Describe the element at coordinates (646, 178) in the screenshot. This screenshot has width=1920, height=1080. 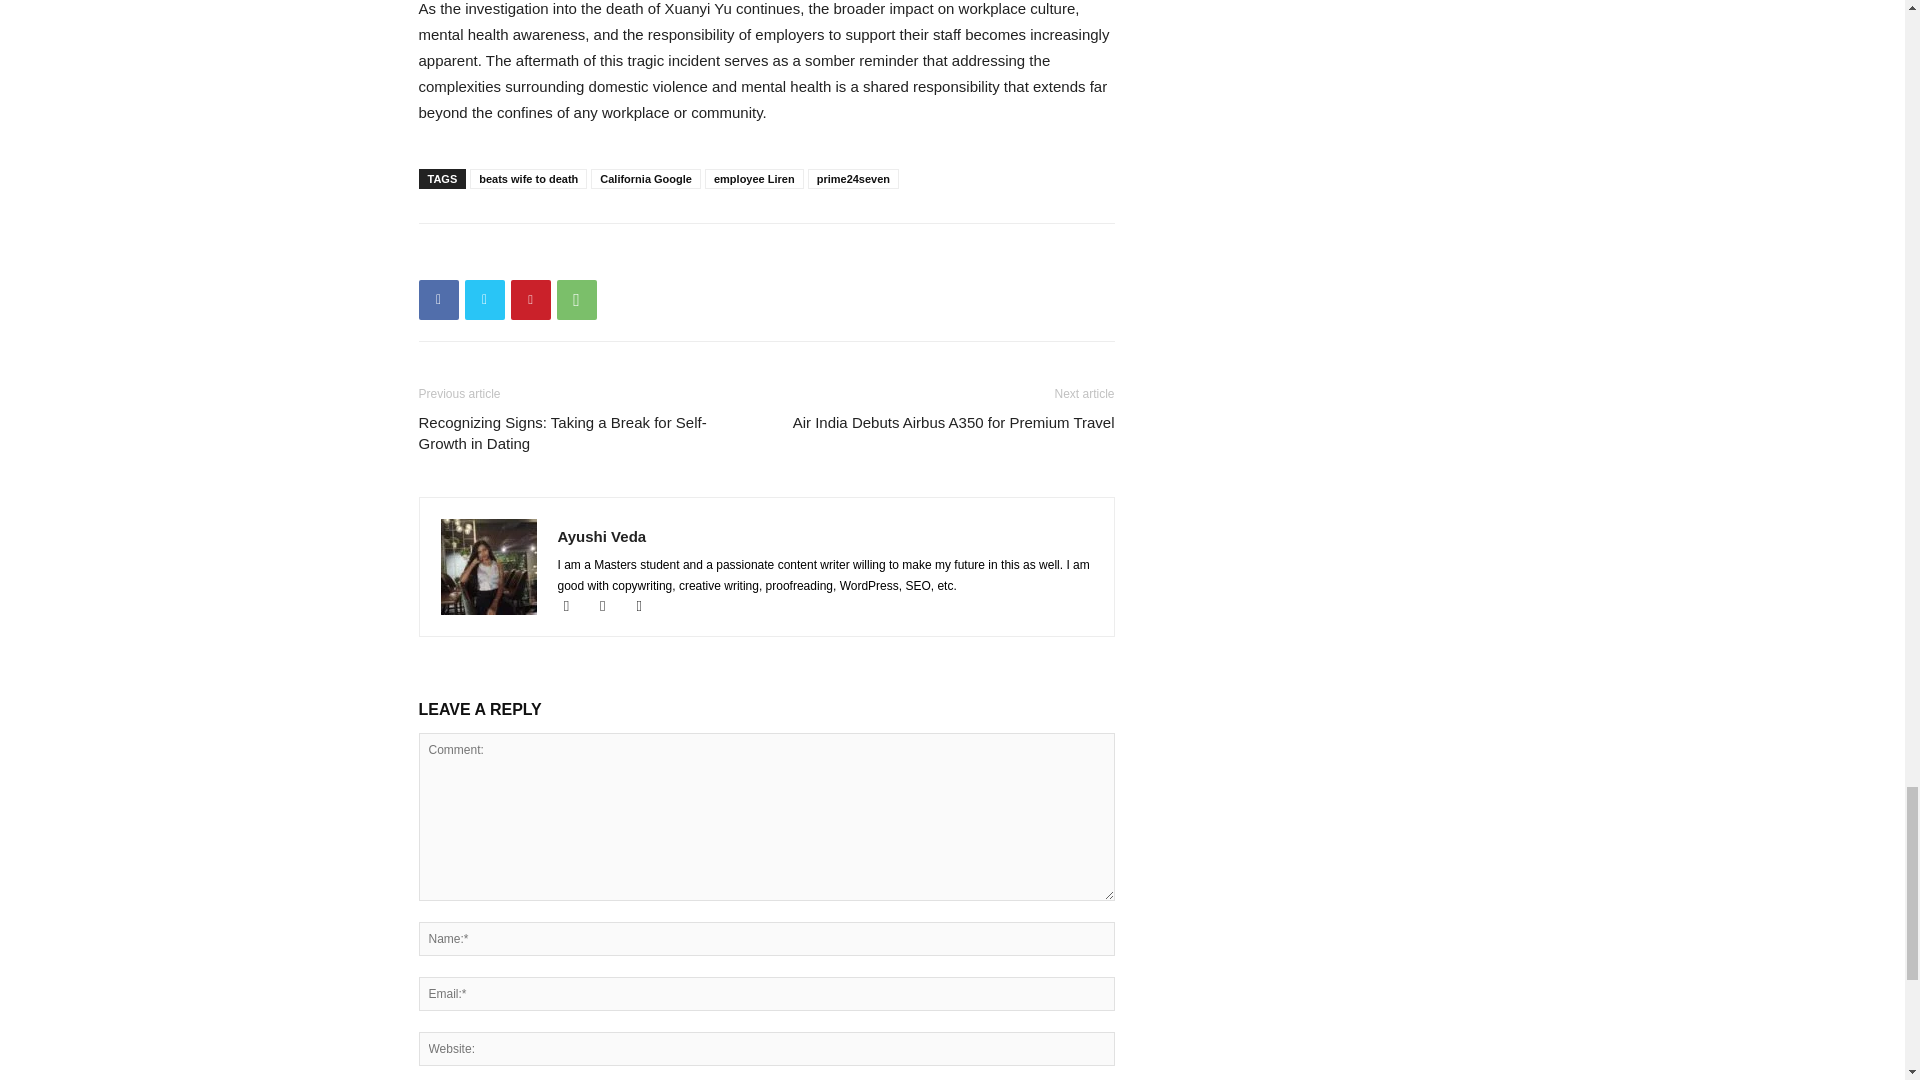
I see `California Google` at that location.